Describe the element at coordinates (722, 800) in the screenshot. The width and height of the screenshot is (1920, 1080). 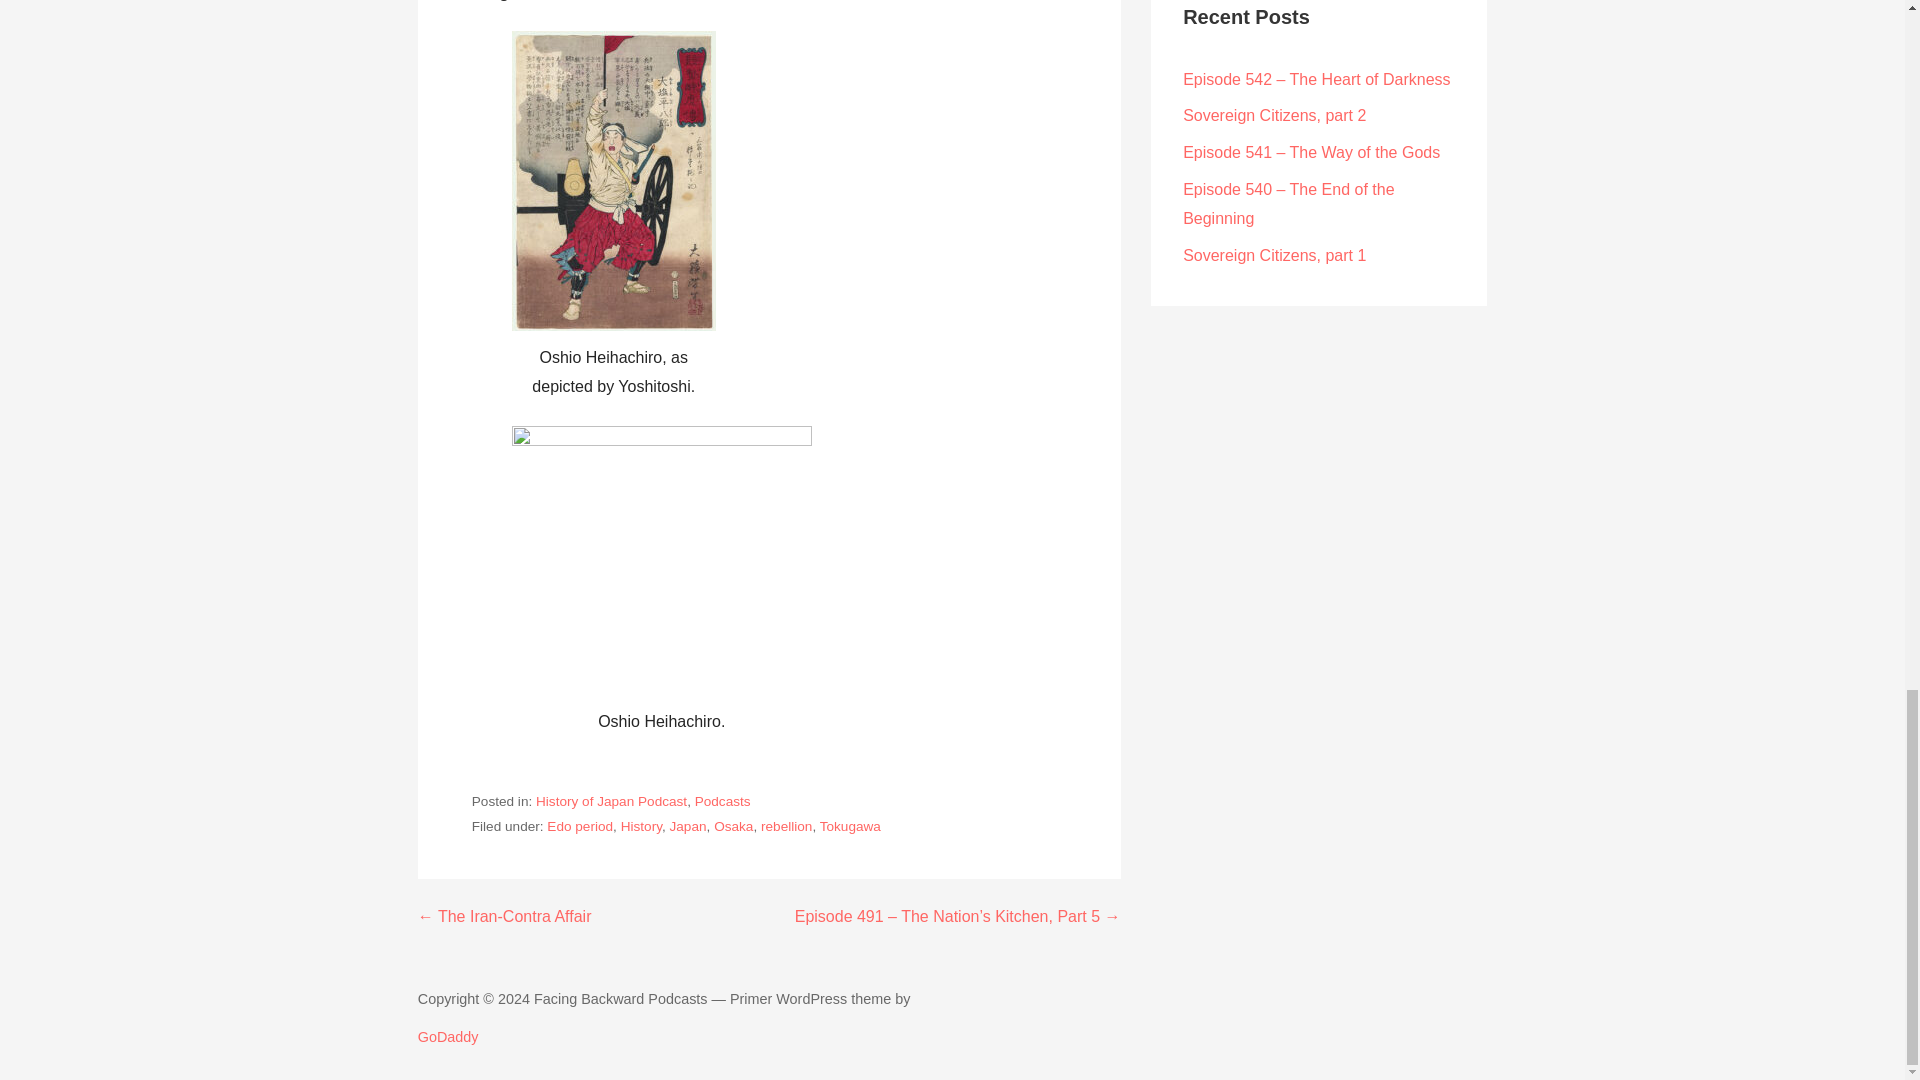
I see `Podcasts` at that location.